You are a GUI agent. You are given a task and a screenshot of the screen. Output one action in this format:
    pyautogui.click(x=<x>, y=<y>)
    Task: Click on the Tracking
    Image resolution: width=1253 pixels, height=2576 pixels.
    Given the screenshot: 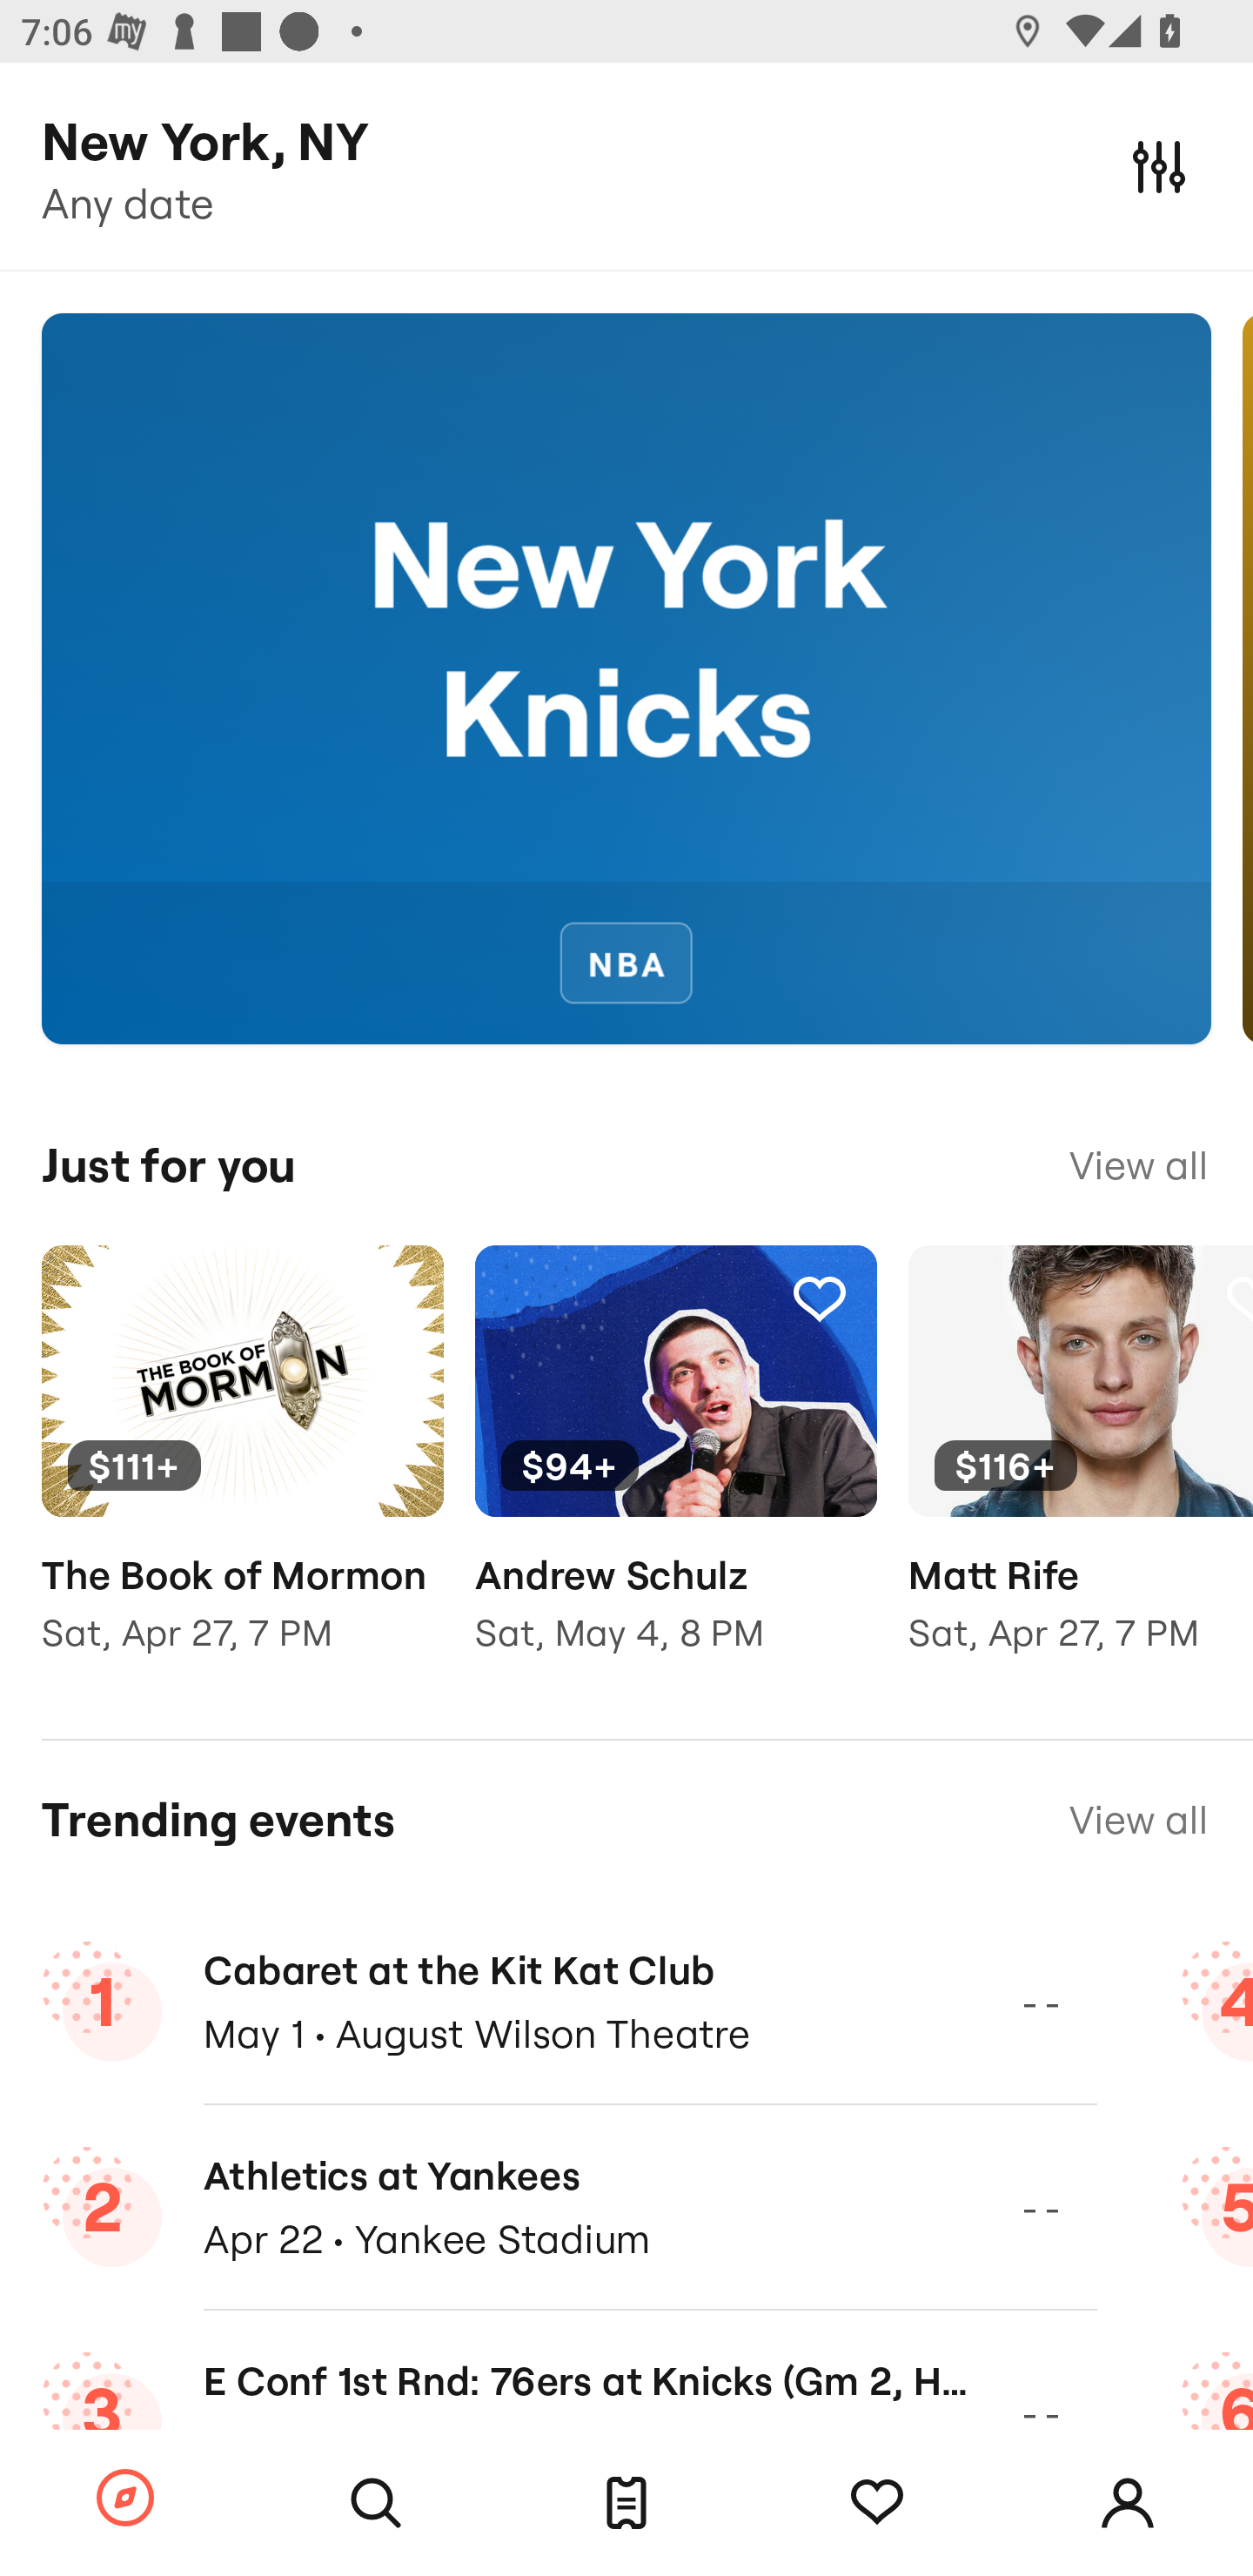 What is the action you would take?
    pyautogui.click(x=877, y=2503)
    